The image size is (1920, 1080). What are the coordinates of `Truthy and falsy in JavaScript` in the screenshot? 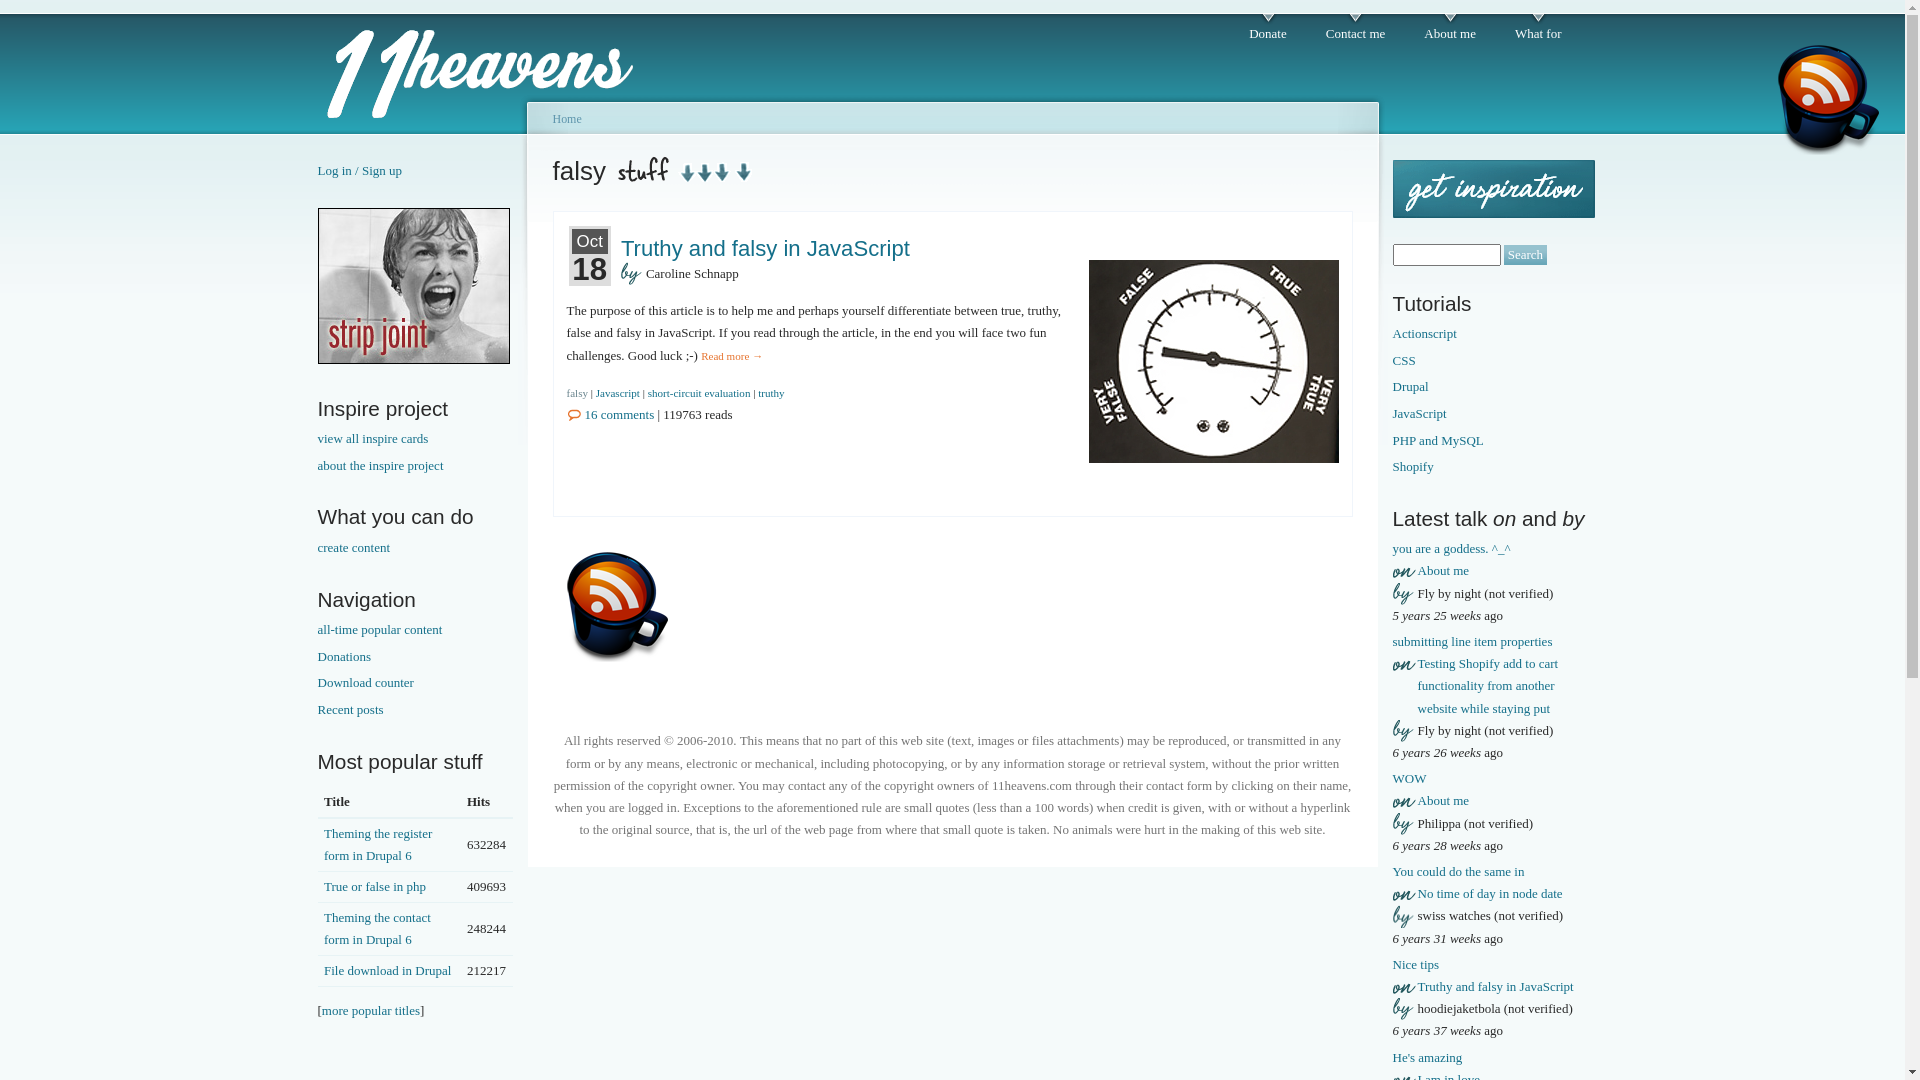 It's located at (1496, 986).